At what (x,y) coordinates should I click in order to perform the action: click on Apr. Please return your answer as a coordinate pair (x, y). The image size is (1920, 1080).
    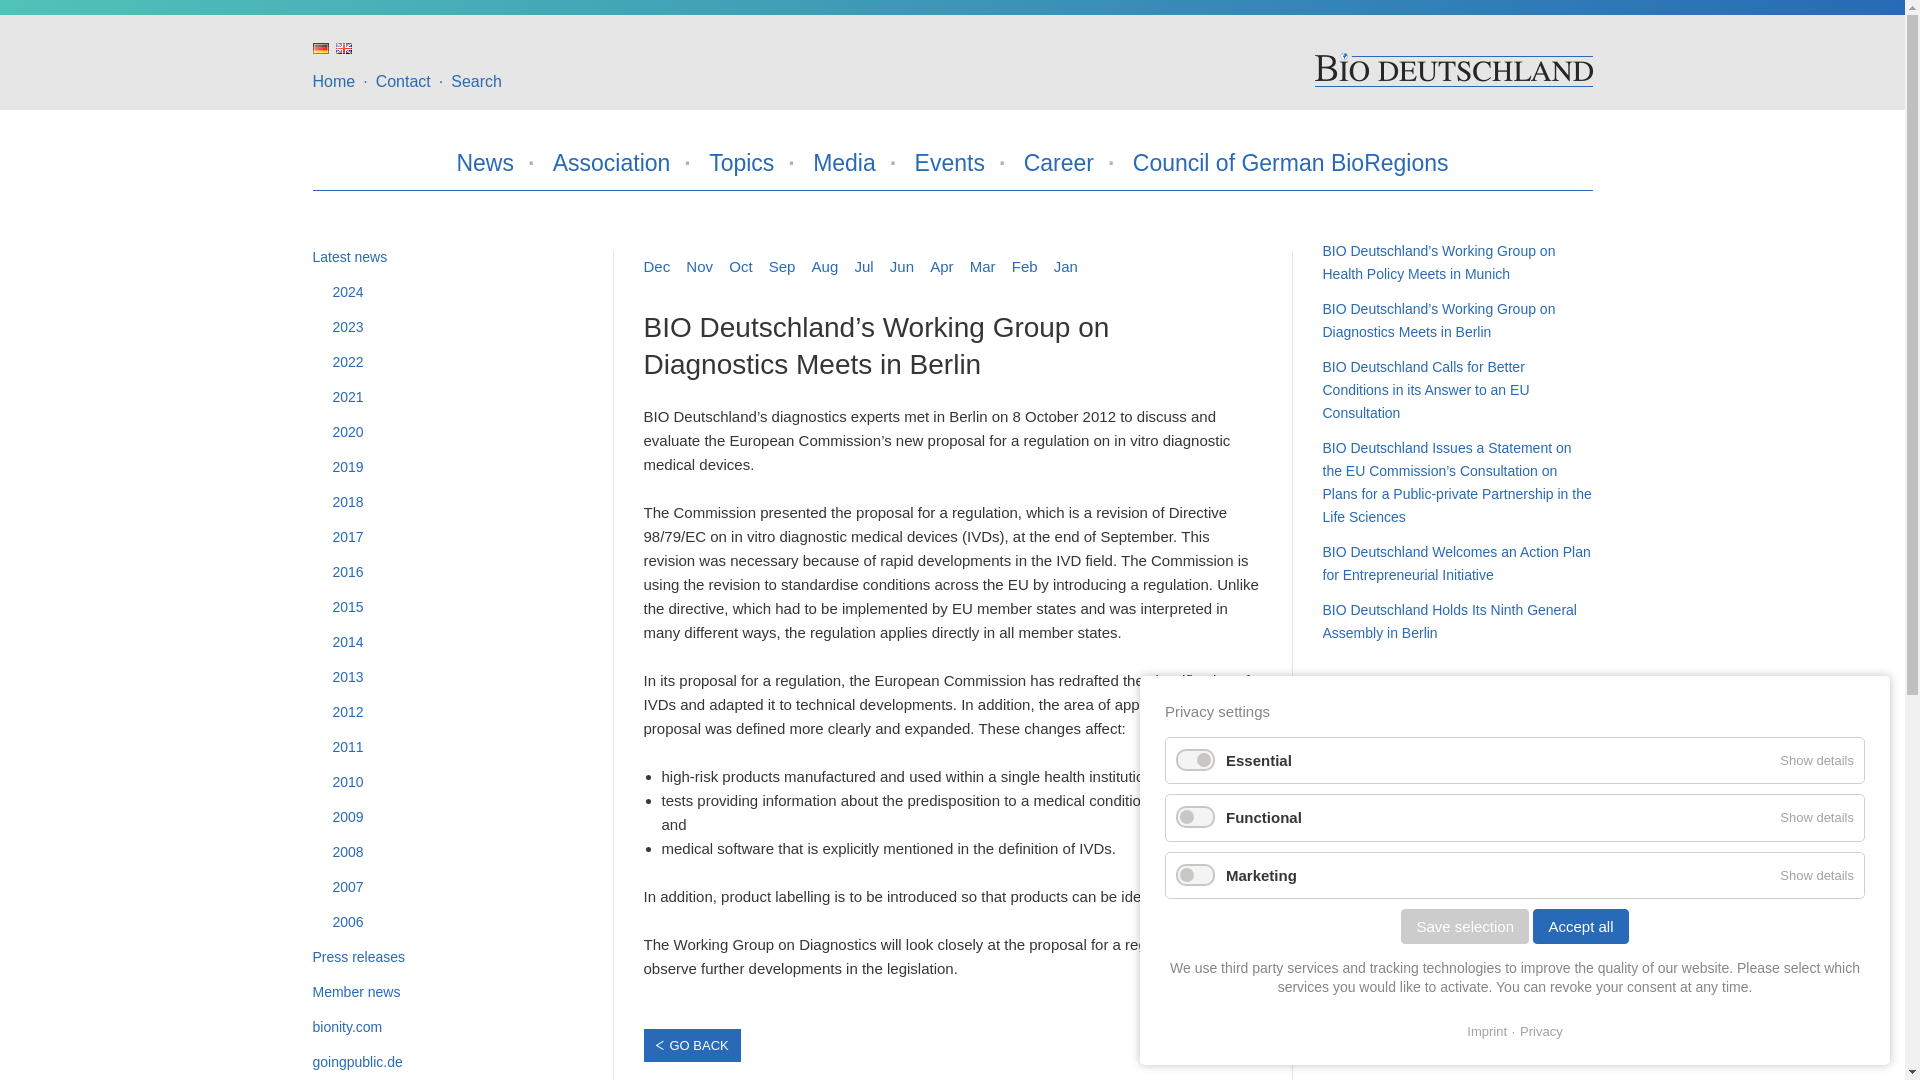
    Looking at the image, I should click on (940, 266).